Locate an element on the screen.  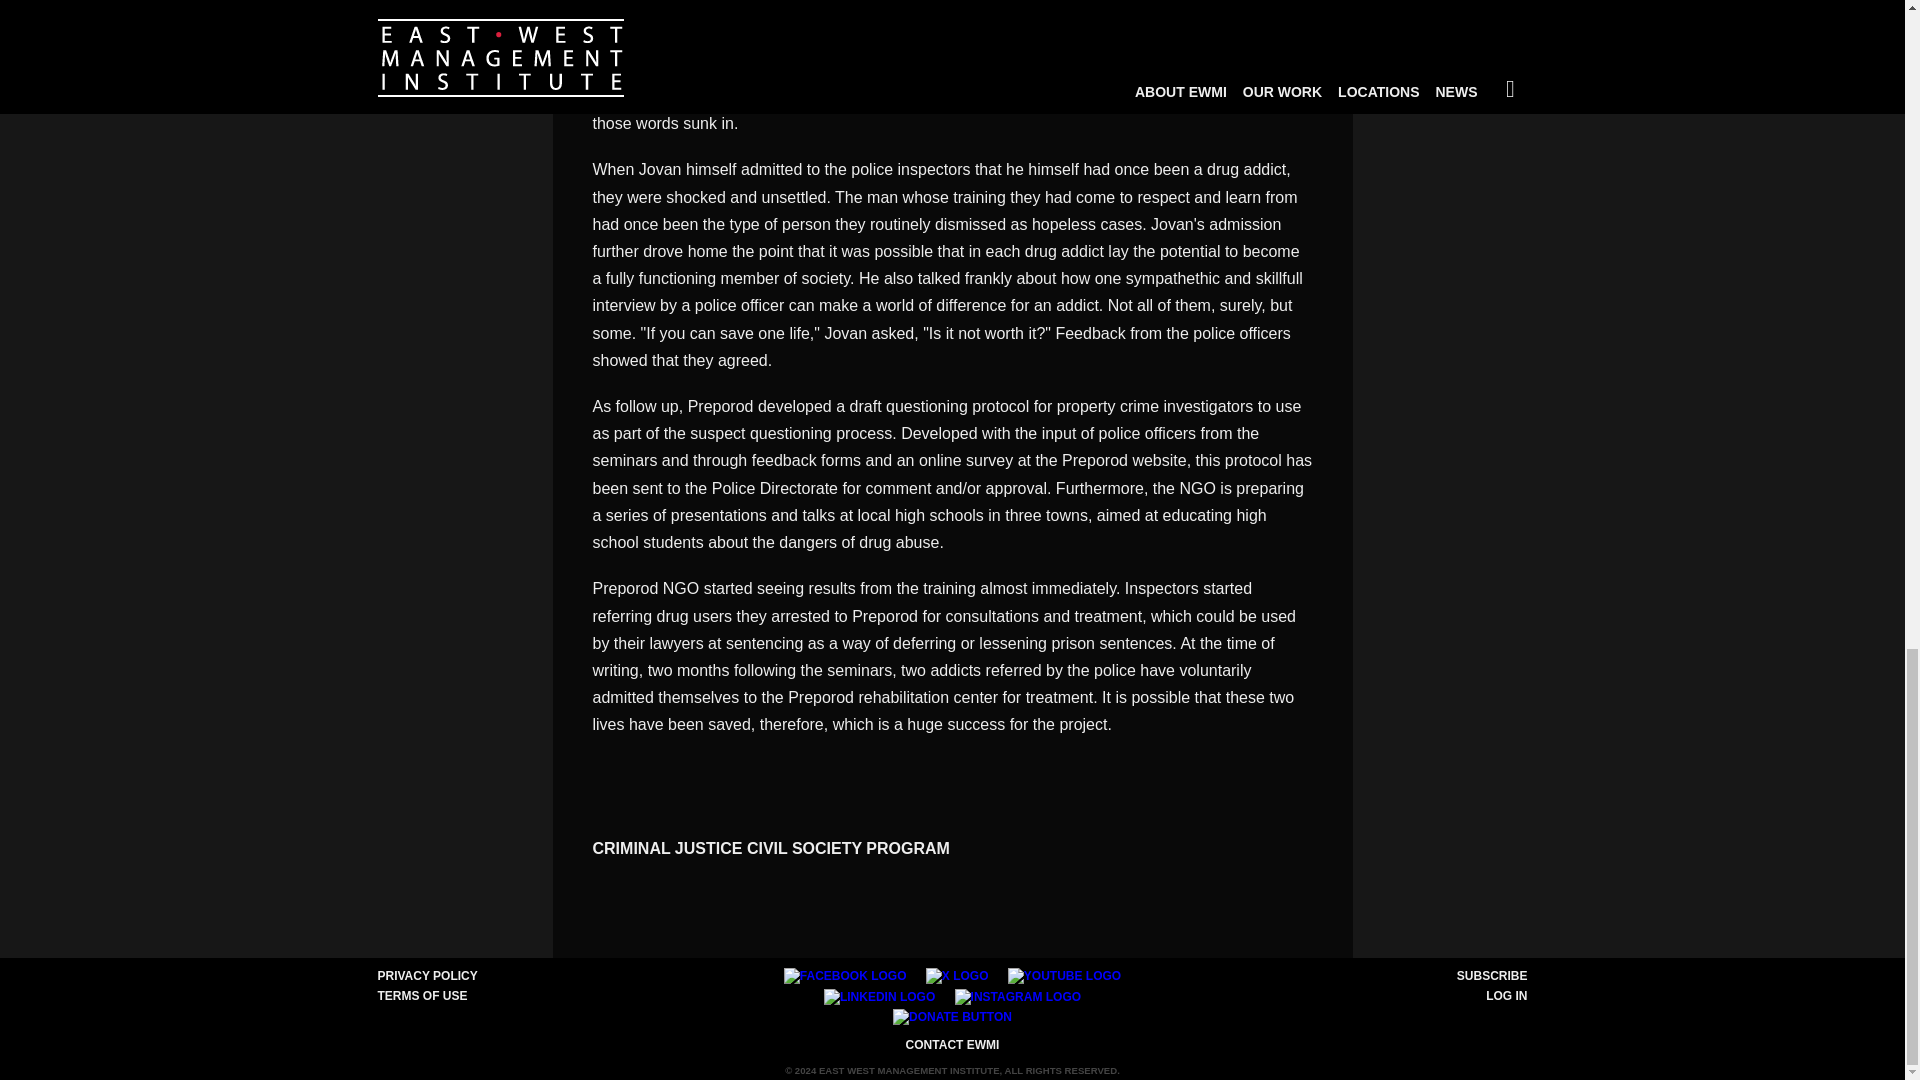
SUBSCRIBE is located at coordinates (1492, 975).